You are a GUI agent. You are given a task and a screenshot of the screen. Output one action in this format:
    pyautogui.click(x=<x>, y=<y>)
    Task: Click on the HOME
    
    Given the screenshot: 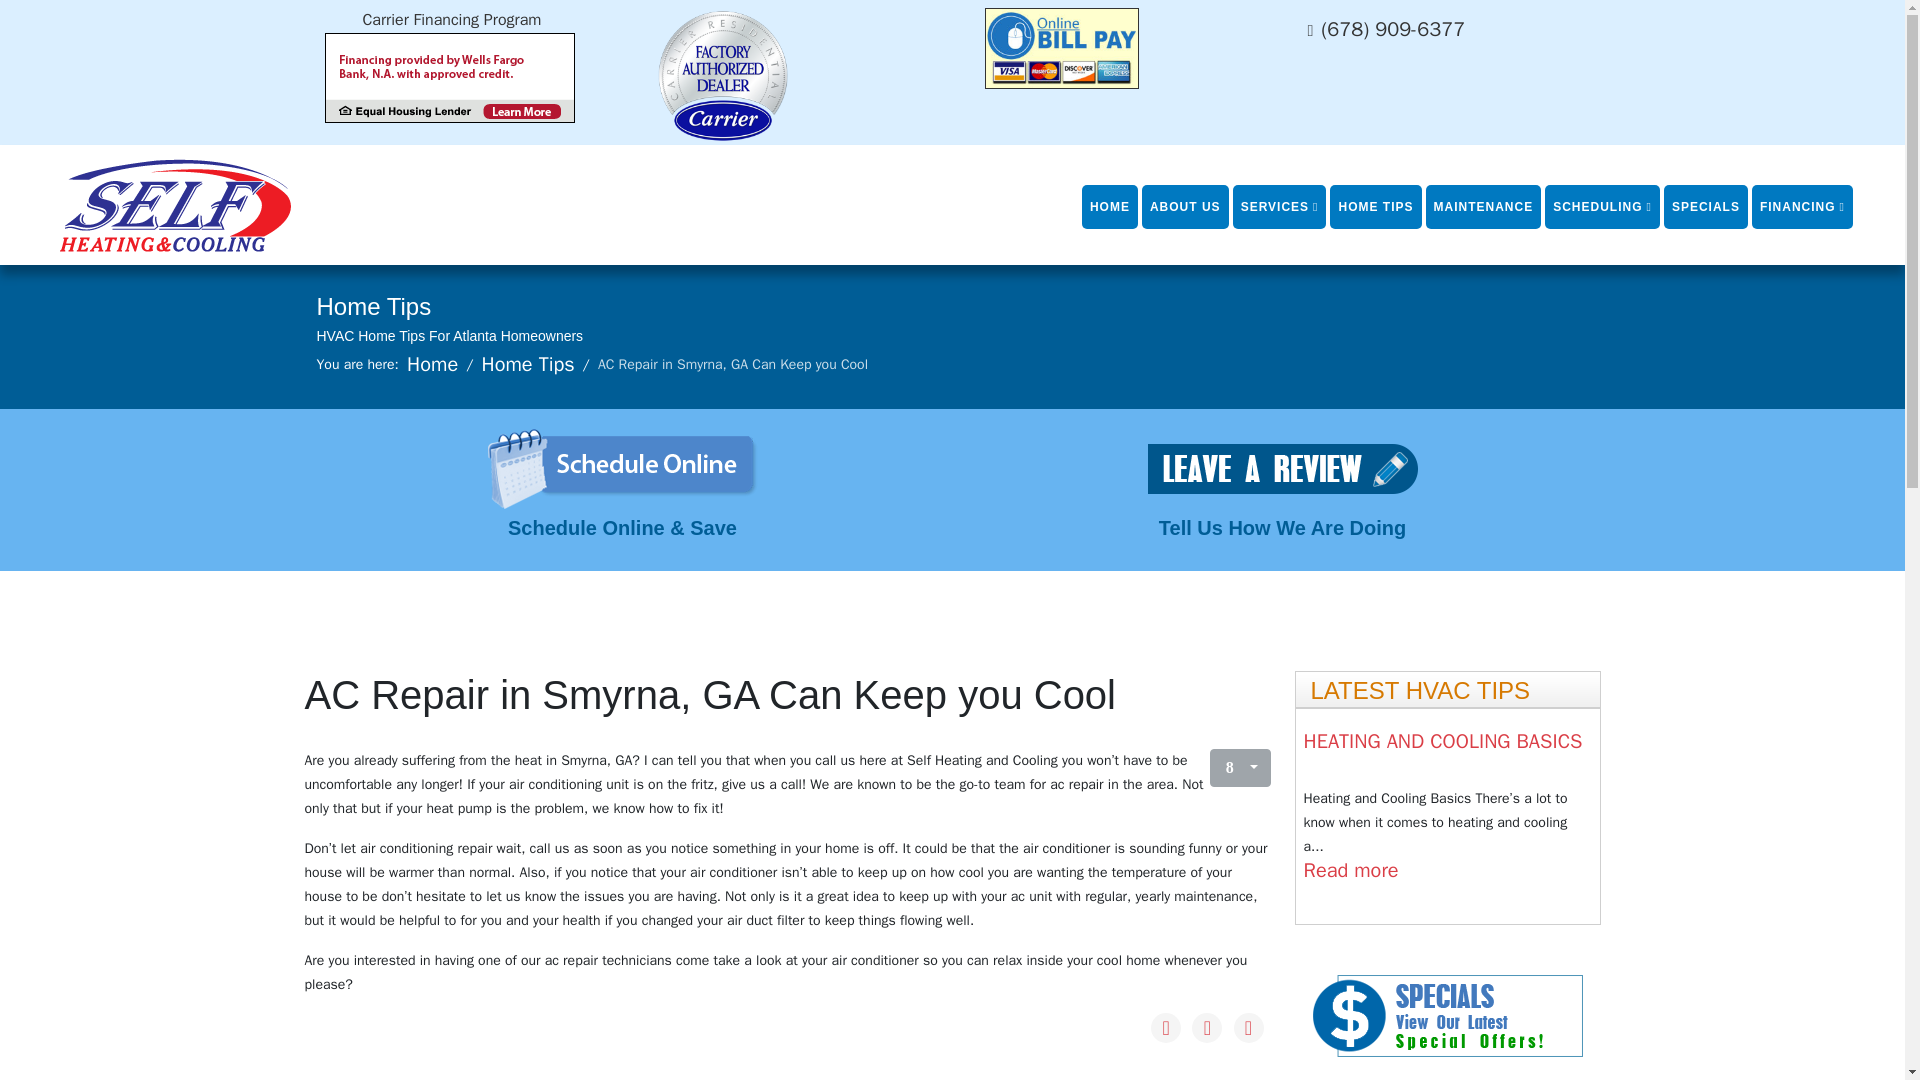 What is the action you would take?
    pyautogui.click(x=1110, y=206)
    